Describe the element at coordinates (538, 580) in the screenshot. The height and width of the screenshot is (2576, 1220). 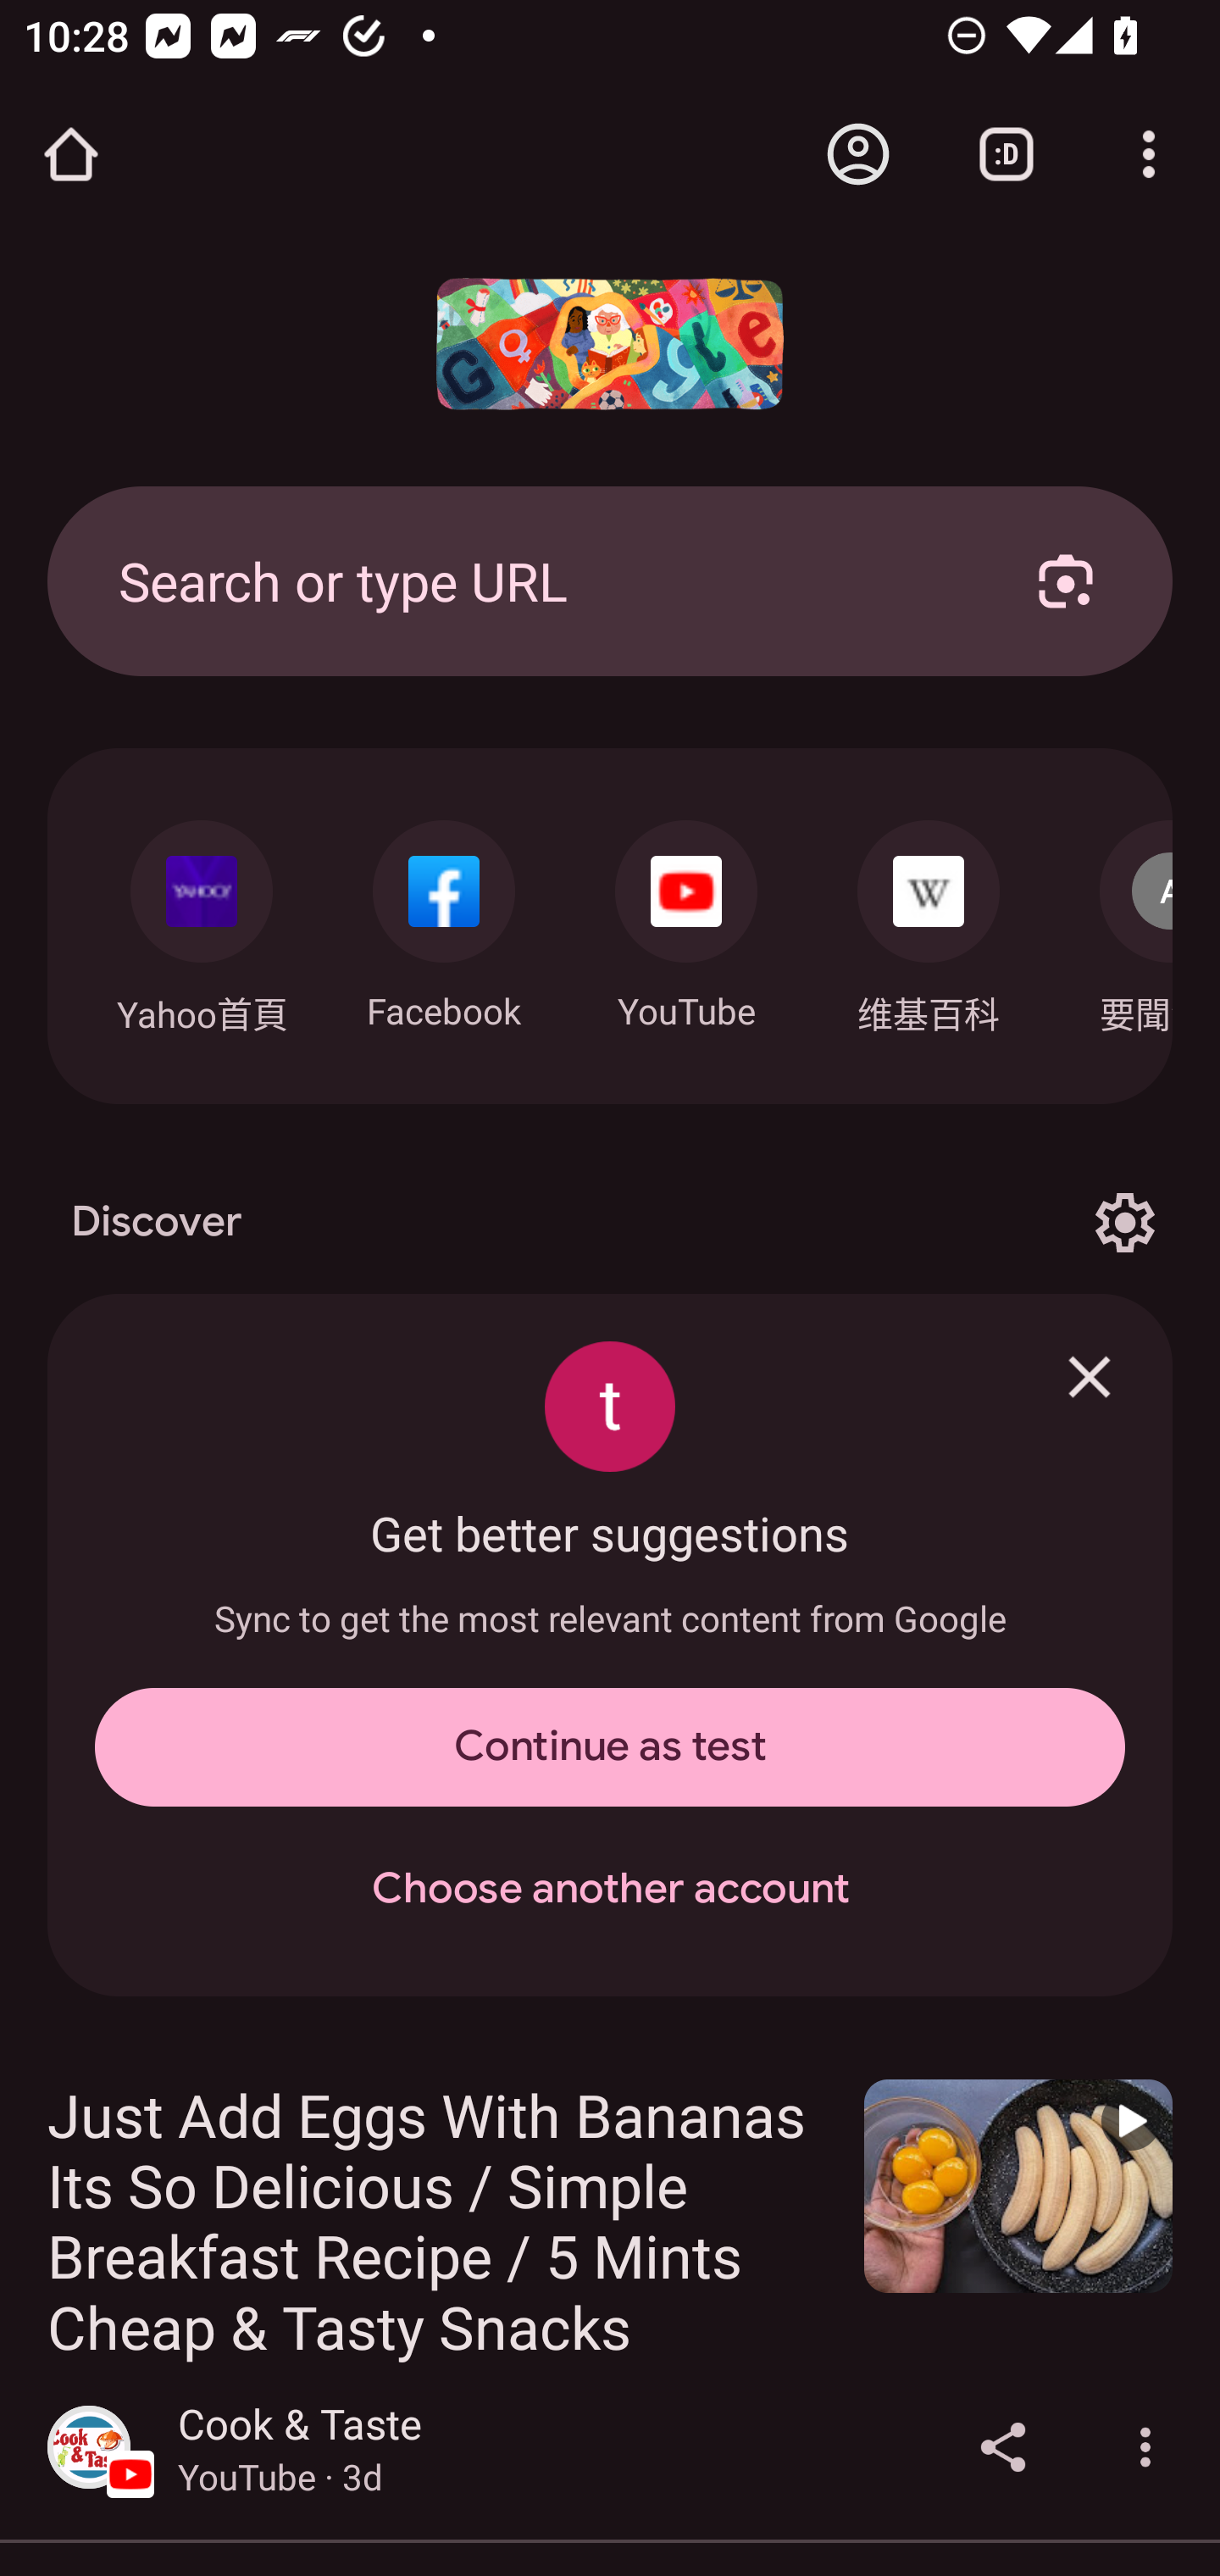
I see `Search or type URL` at that location.